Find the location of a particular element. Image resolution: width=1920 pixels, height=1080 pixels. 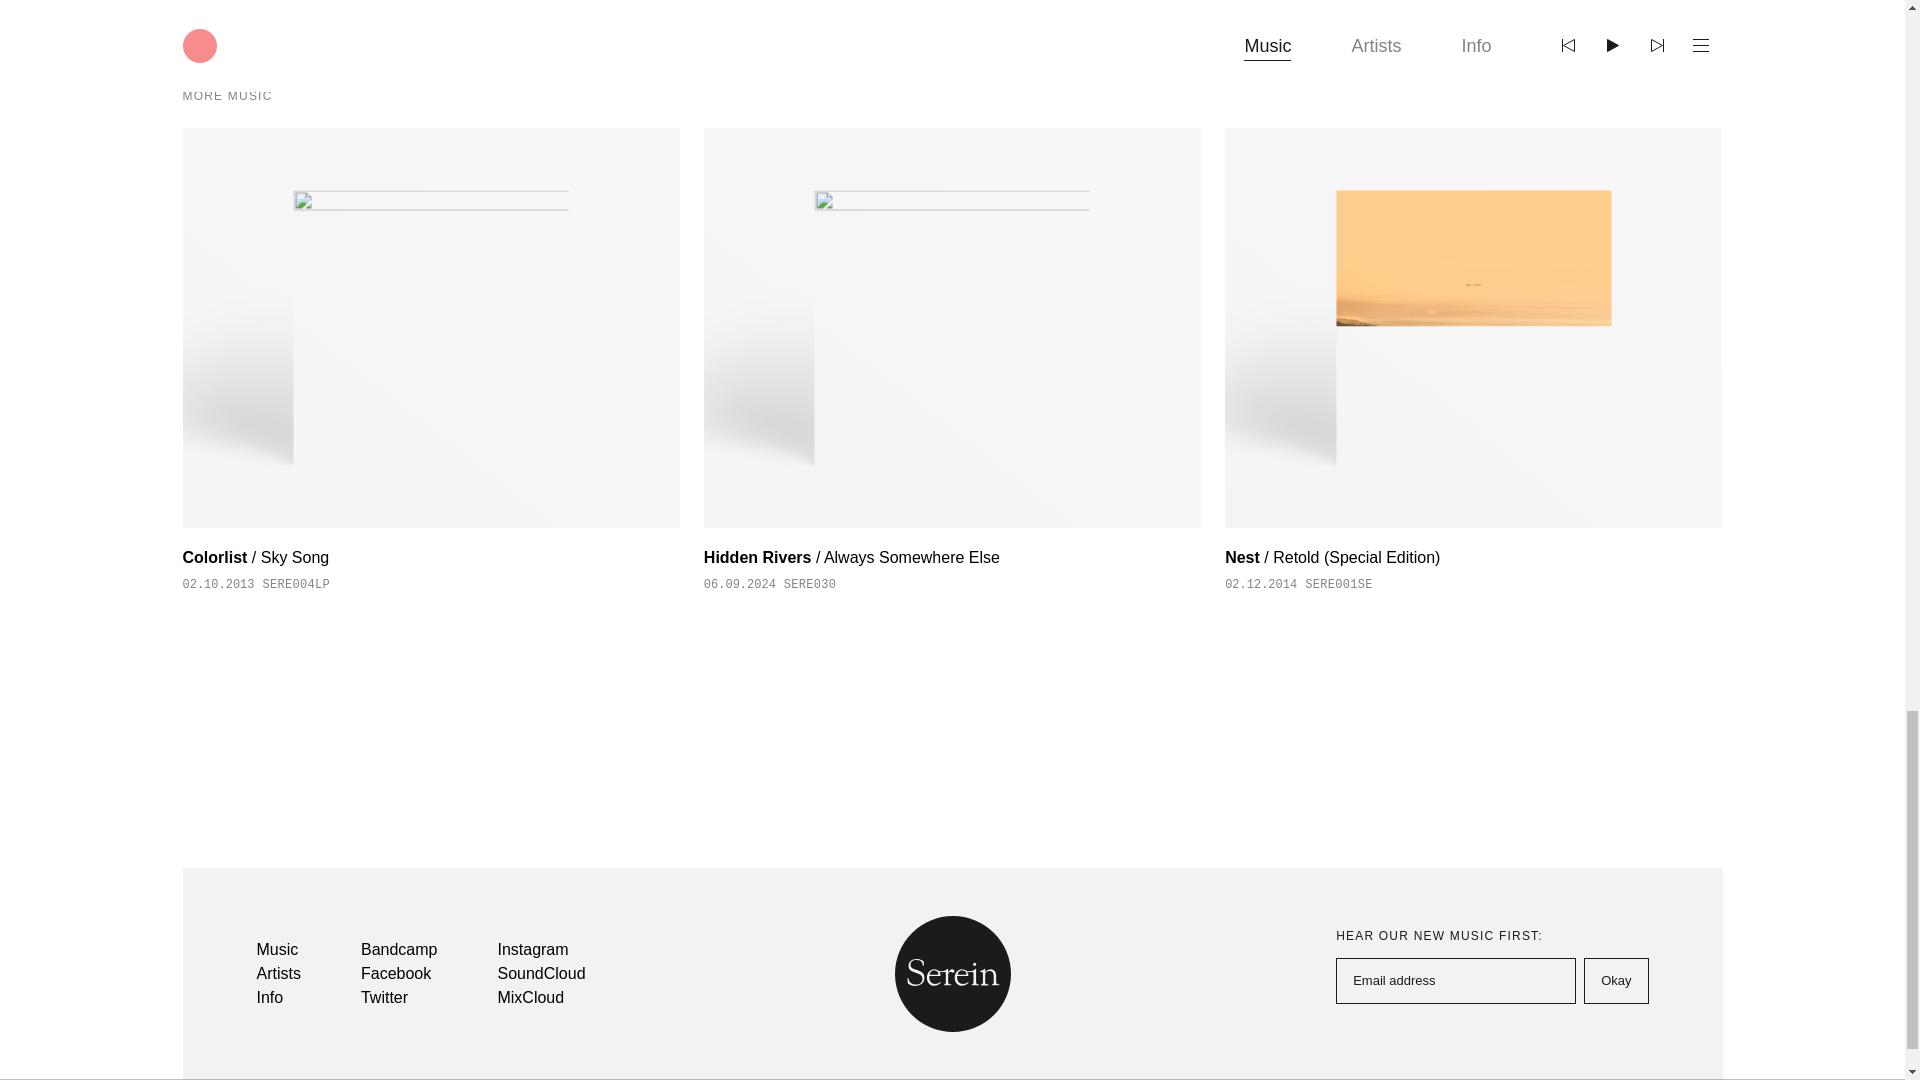

Facebook is located at coordinates (395, 973).